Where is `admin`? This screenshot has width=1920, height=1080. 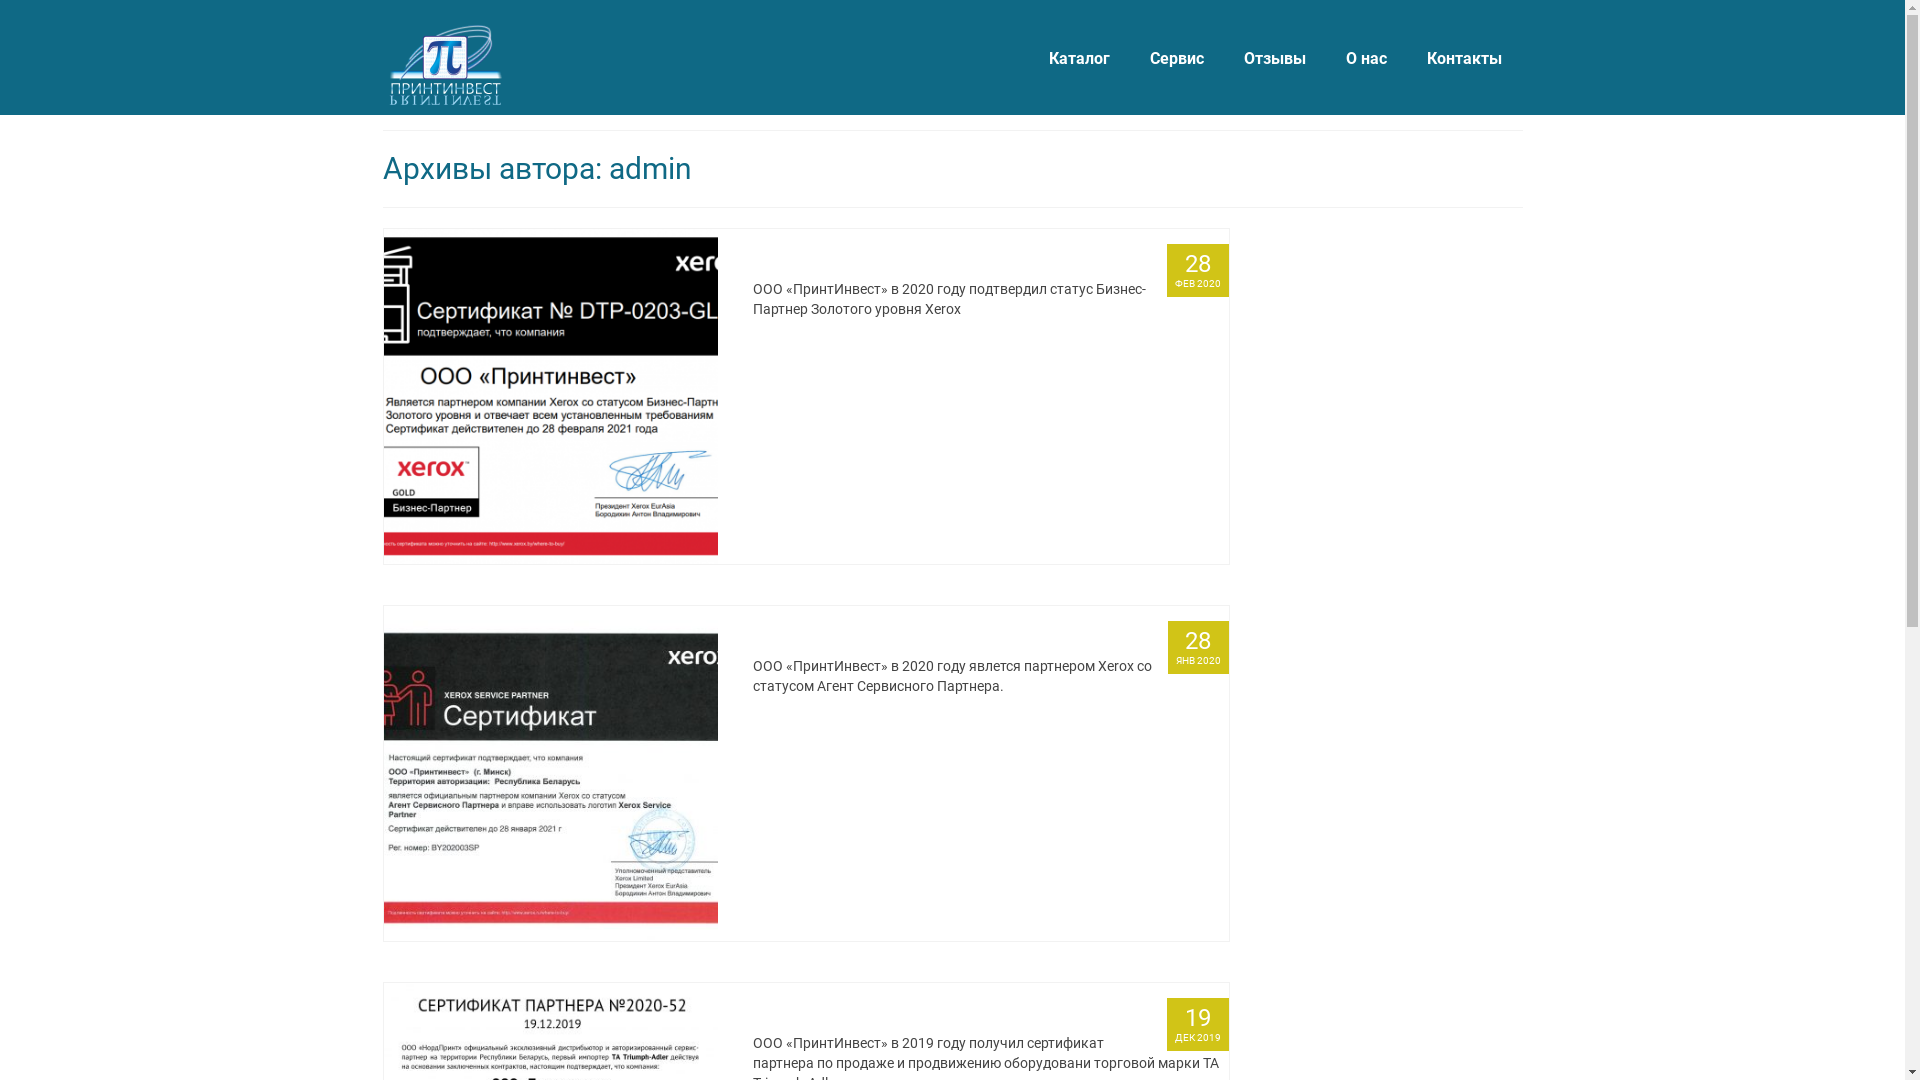
admin is located at coordinates (798, 636).